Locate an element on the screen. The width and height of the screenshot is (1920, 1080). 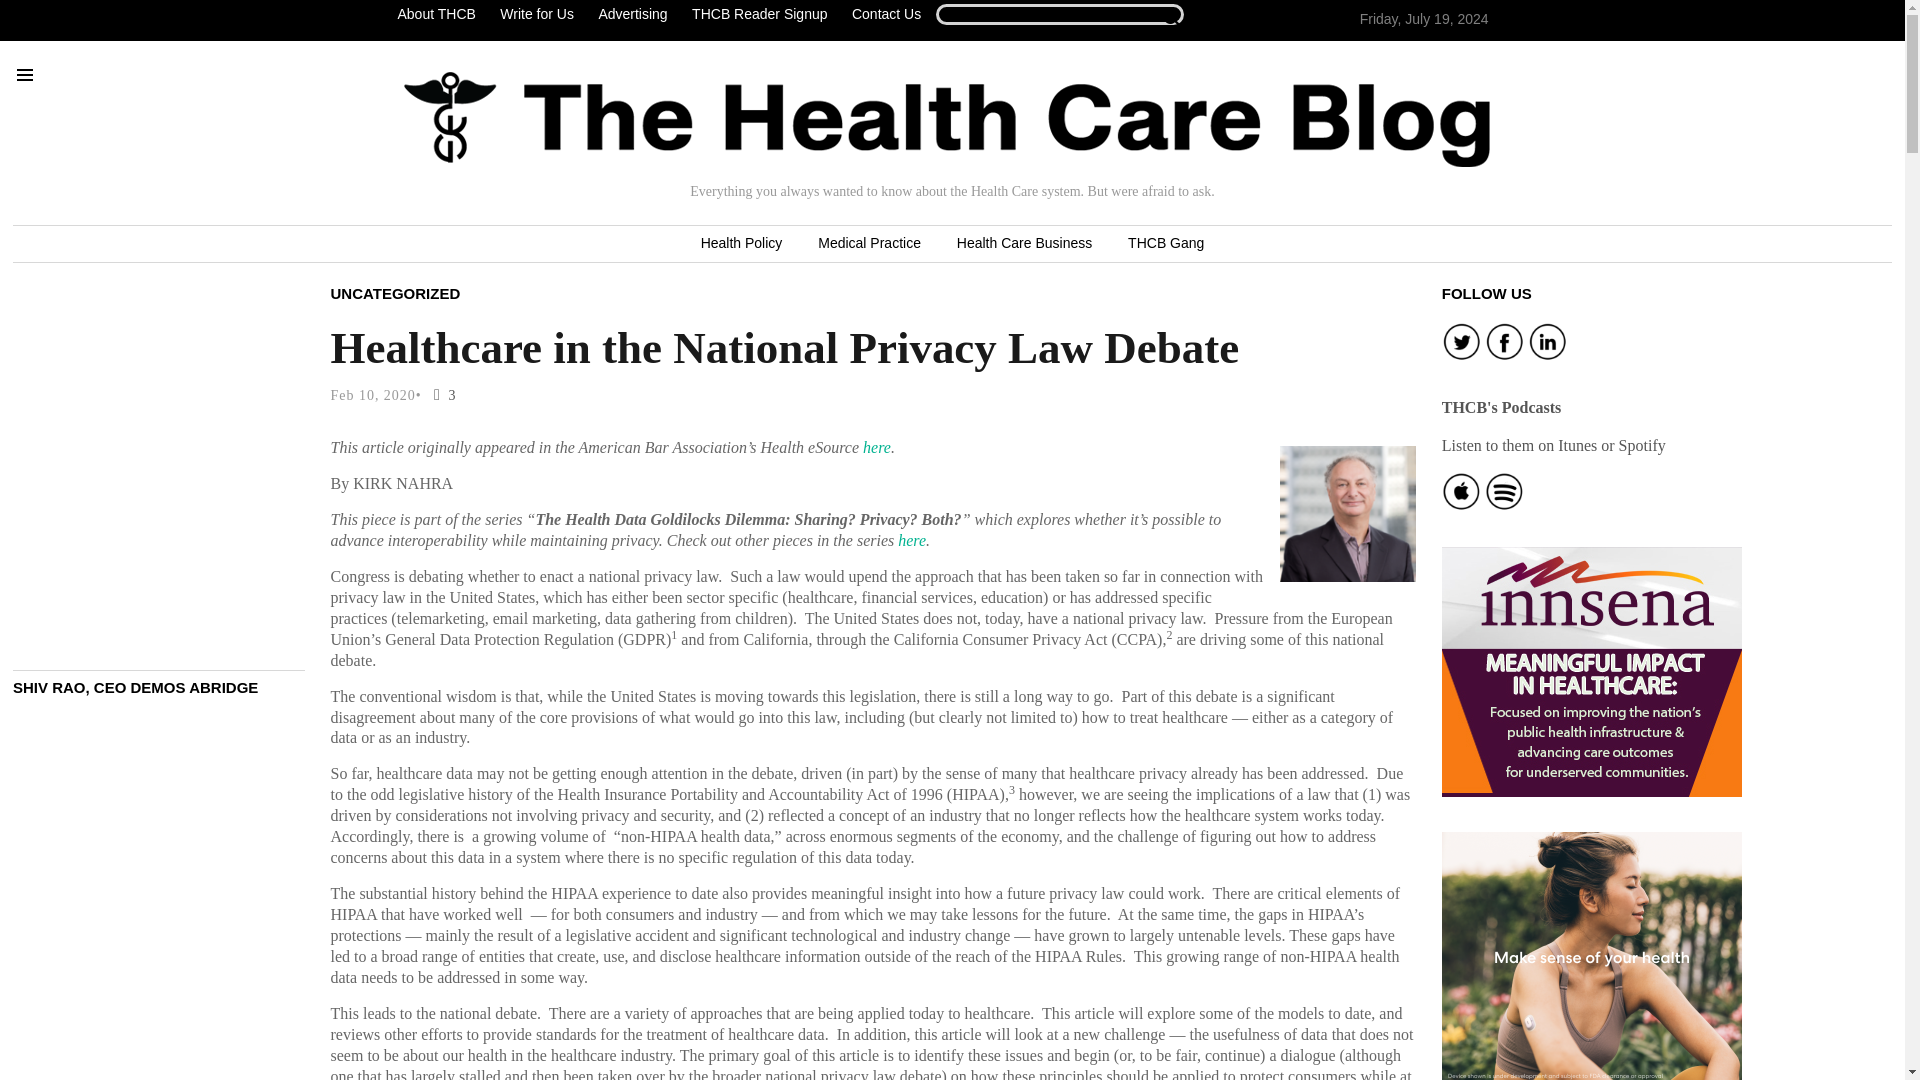
Medical Practice is located at coordinates (869, 244).